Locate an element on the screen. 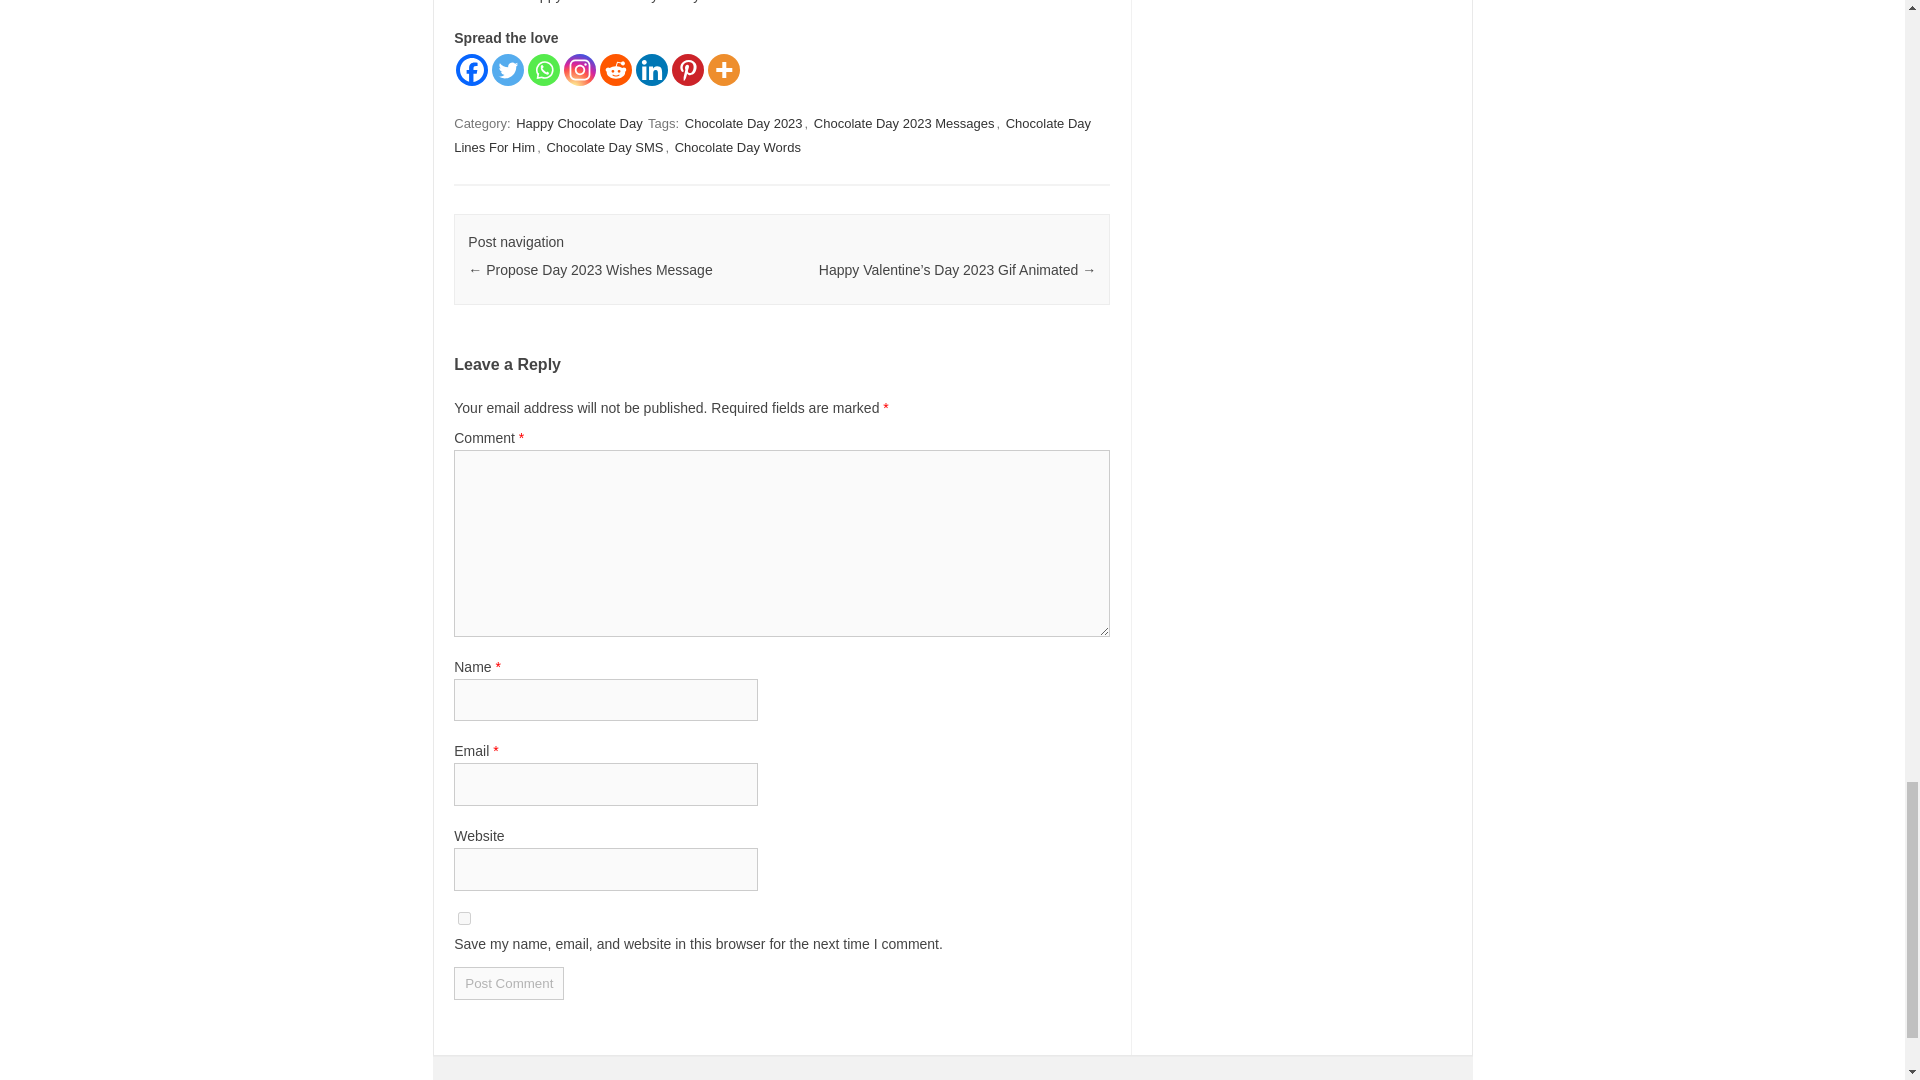 The image size is (1920, 1080). Chocolate Day Lines For Him is located at coordinates (772, 135).